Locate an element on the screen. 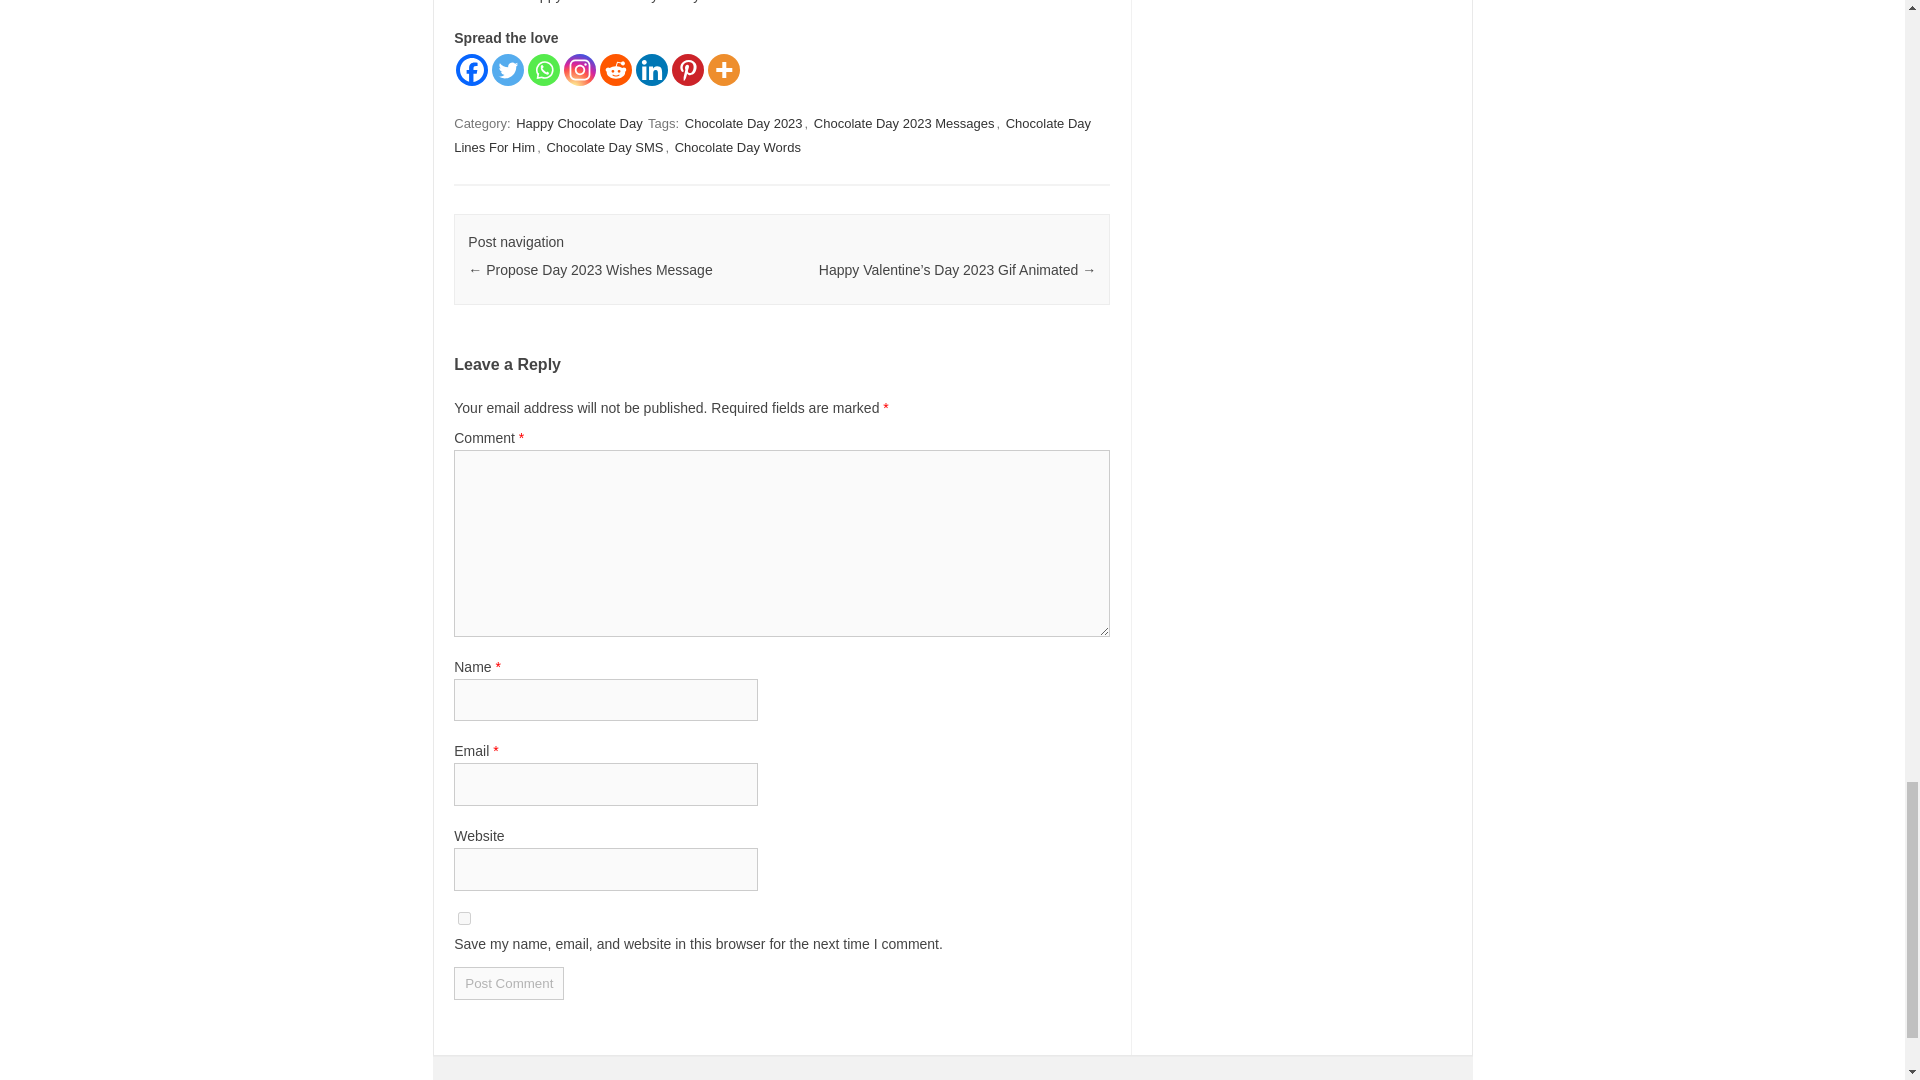 The image size is (1920, 1080). Chocolate Day Lines For Him is located at coordinates (772, 135).